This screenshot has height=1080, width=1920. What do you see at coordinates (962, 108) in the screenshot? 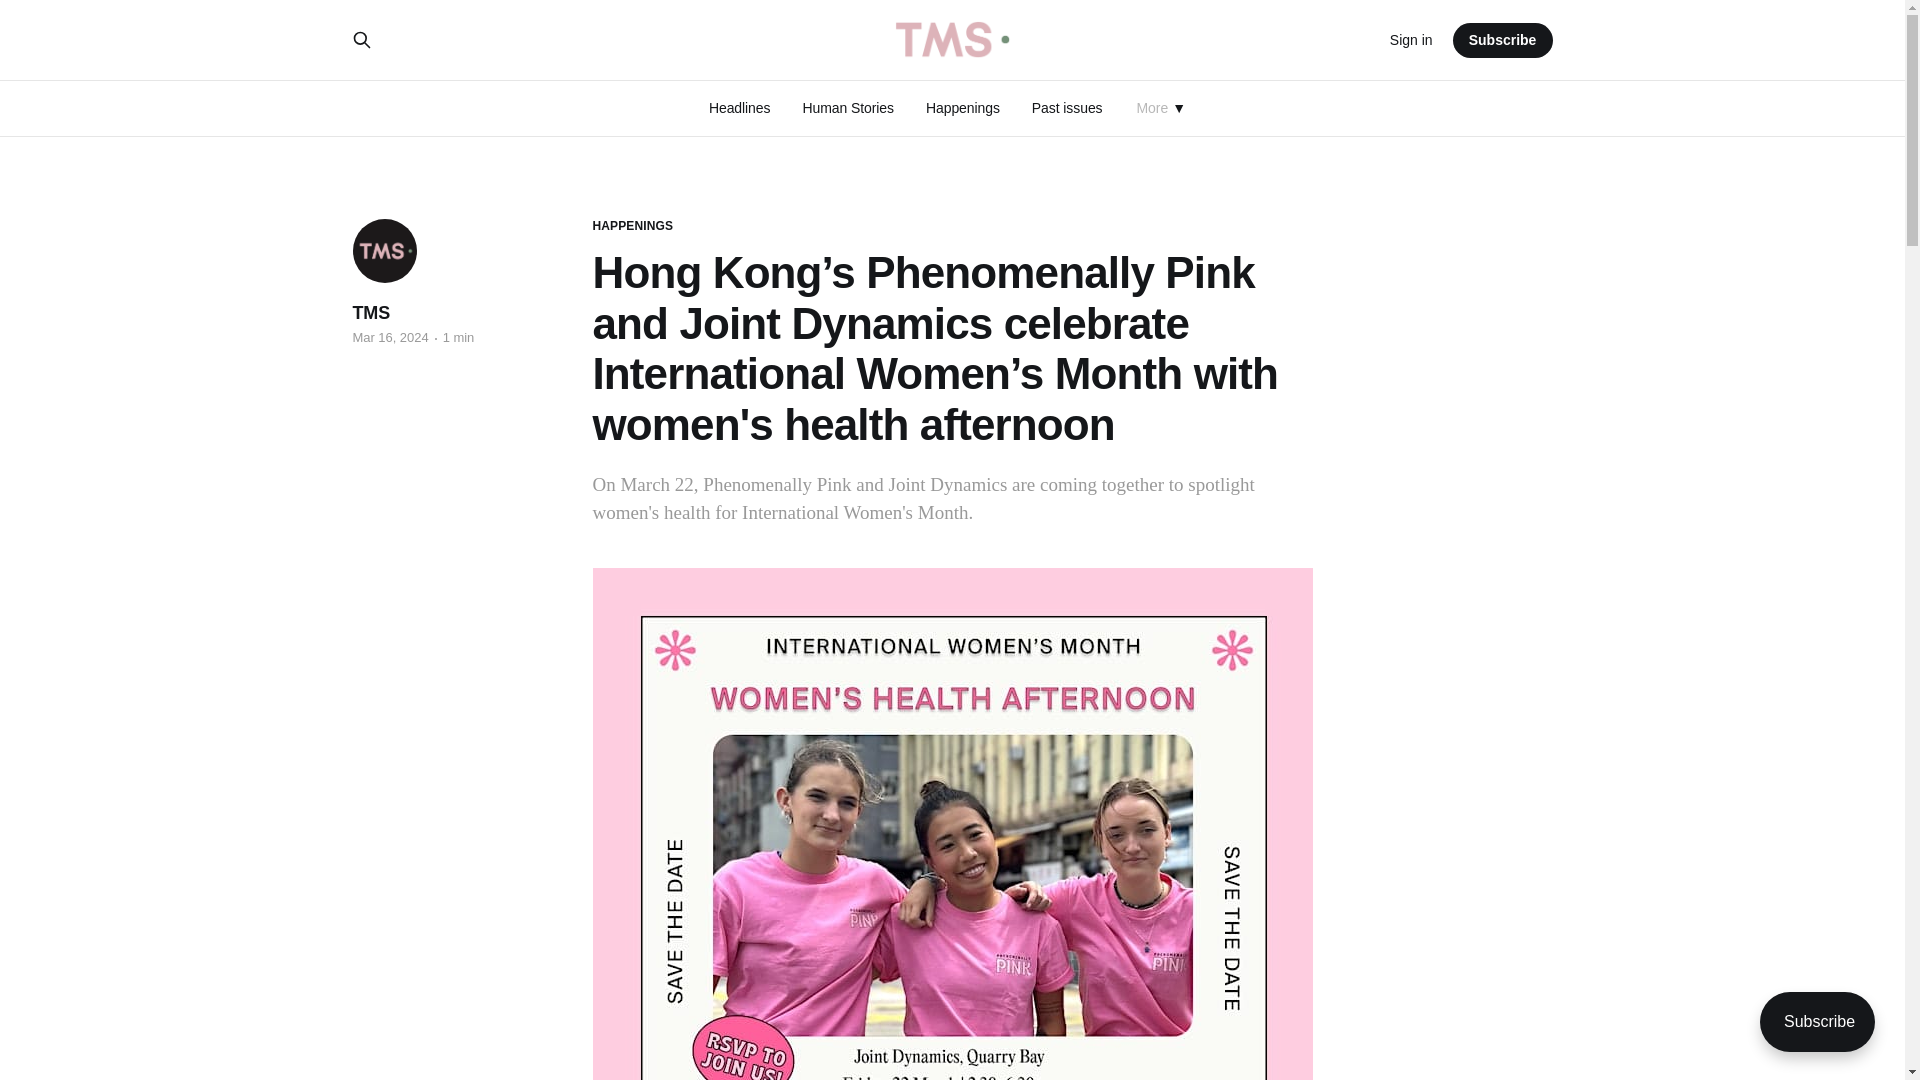
I see `Happenings` at bounding box center [962, 108].